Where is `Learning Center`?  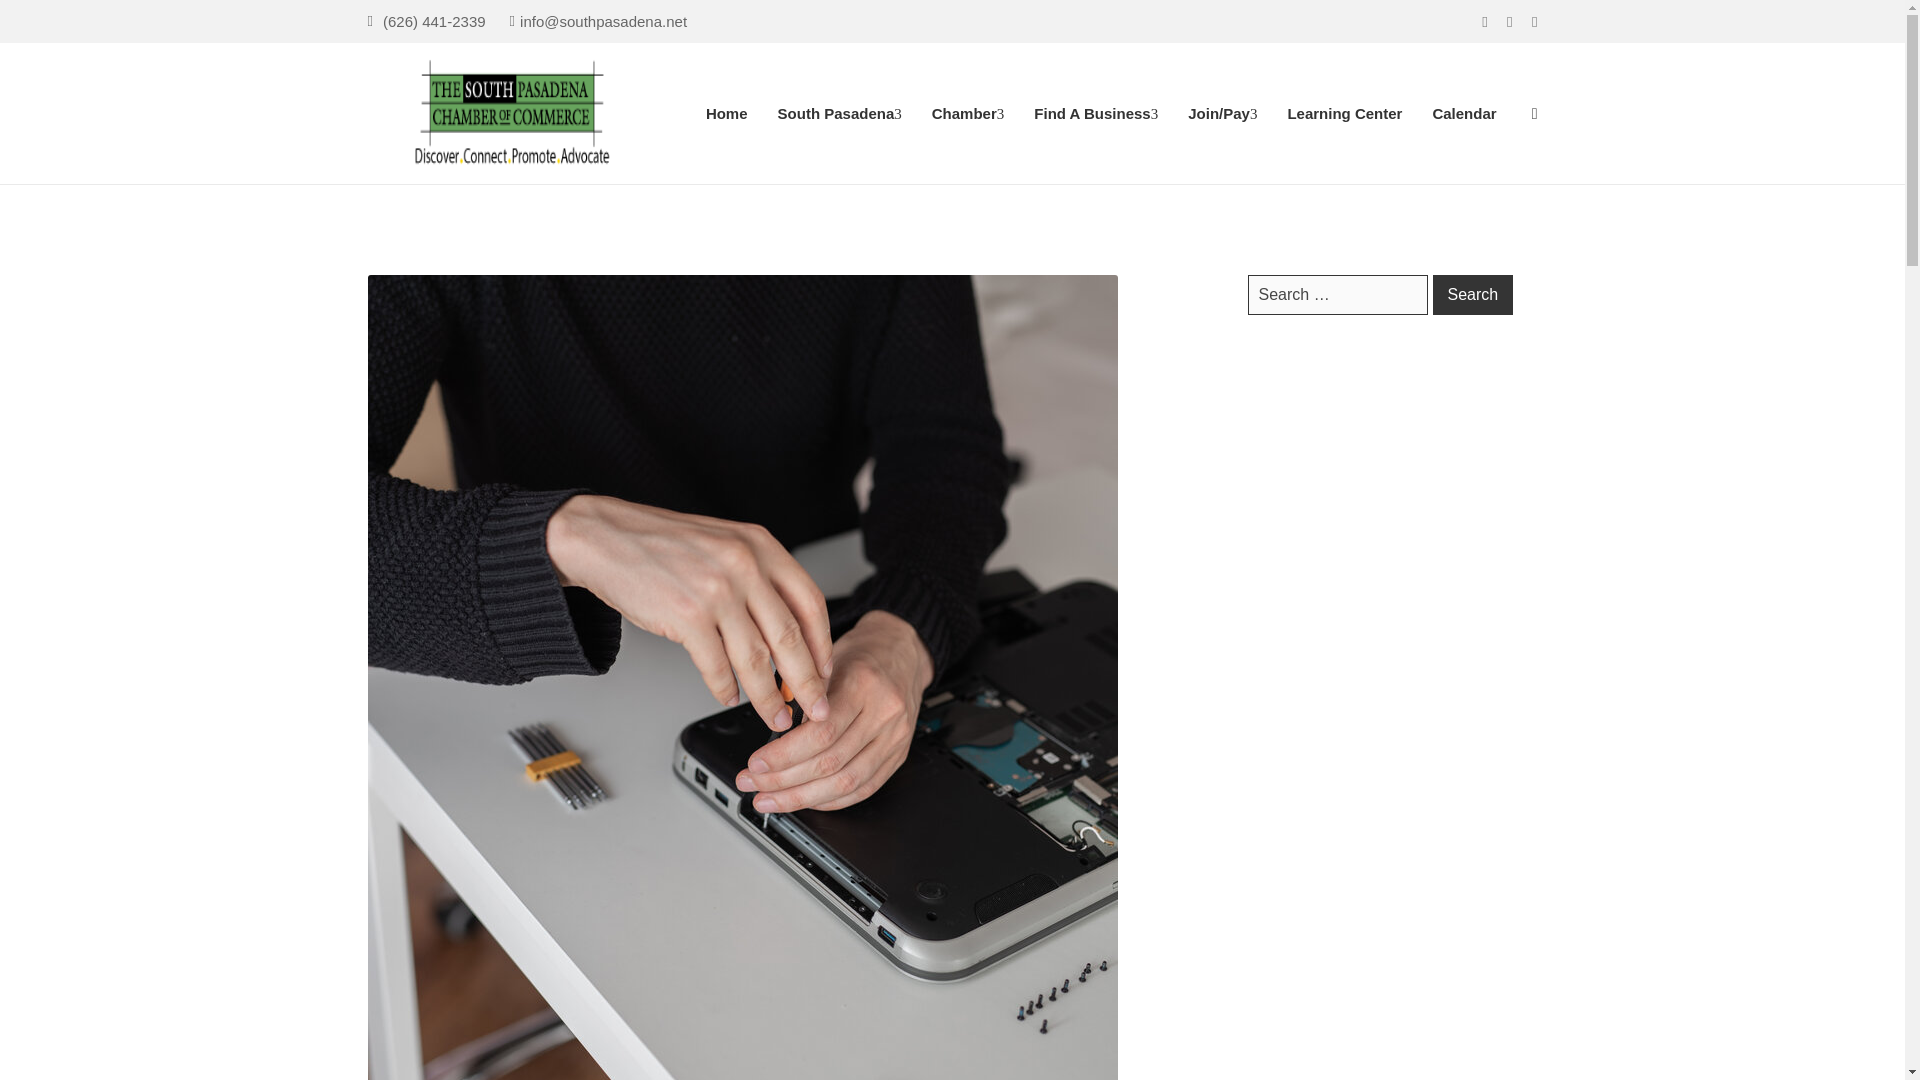 Learning Center is located at coordinates (1344, 113).